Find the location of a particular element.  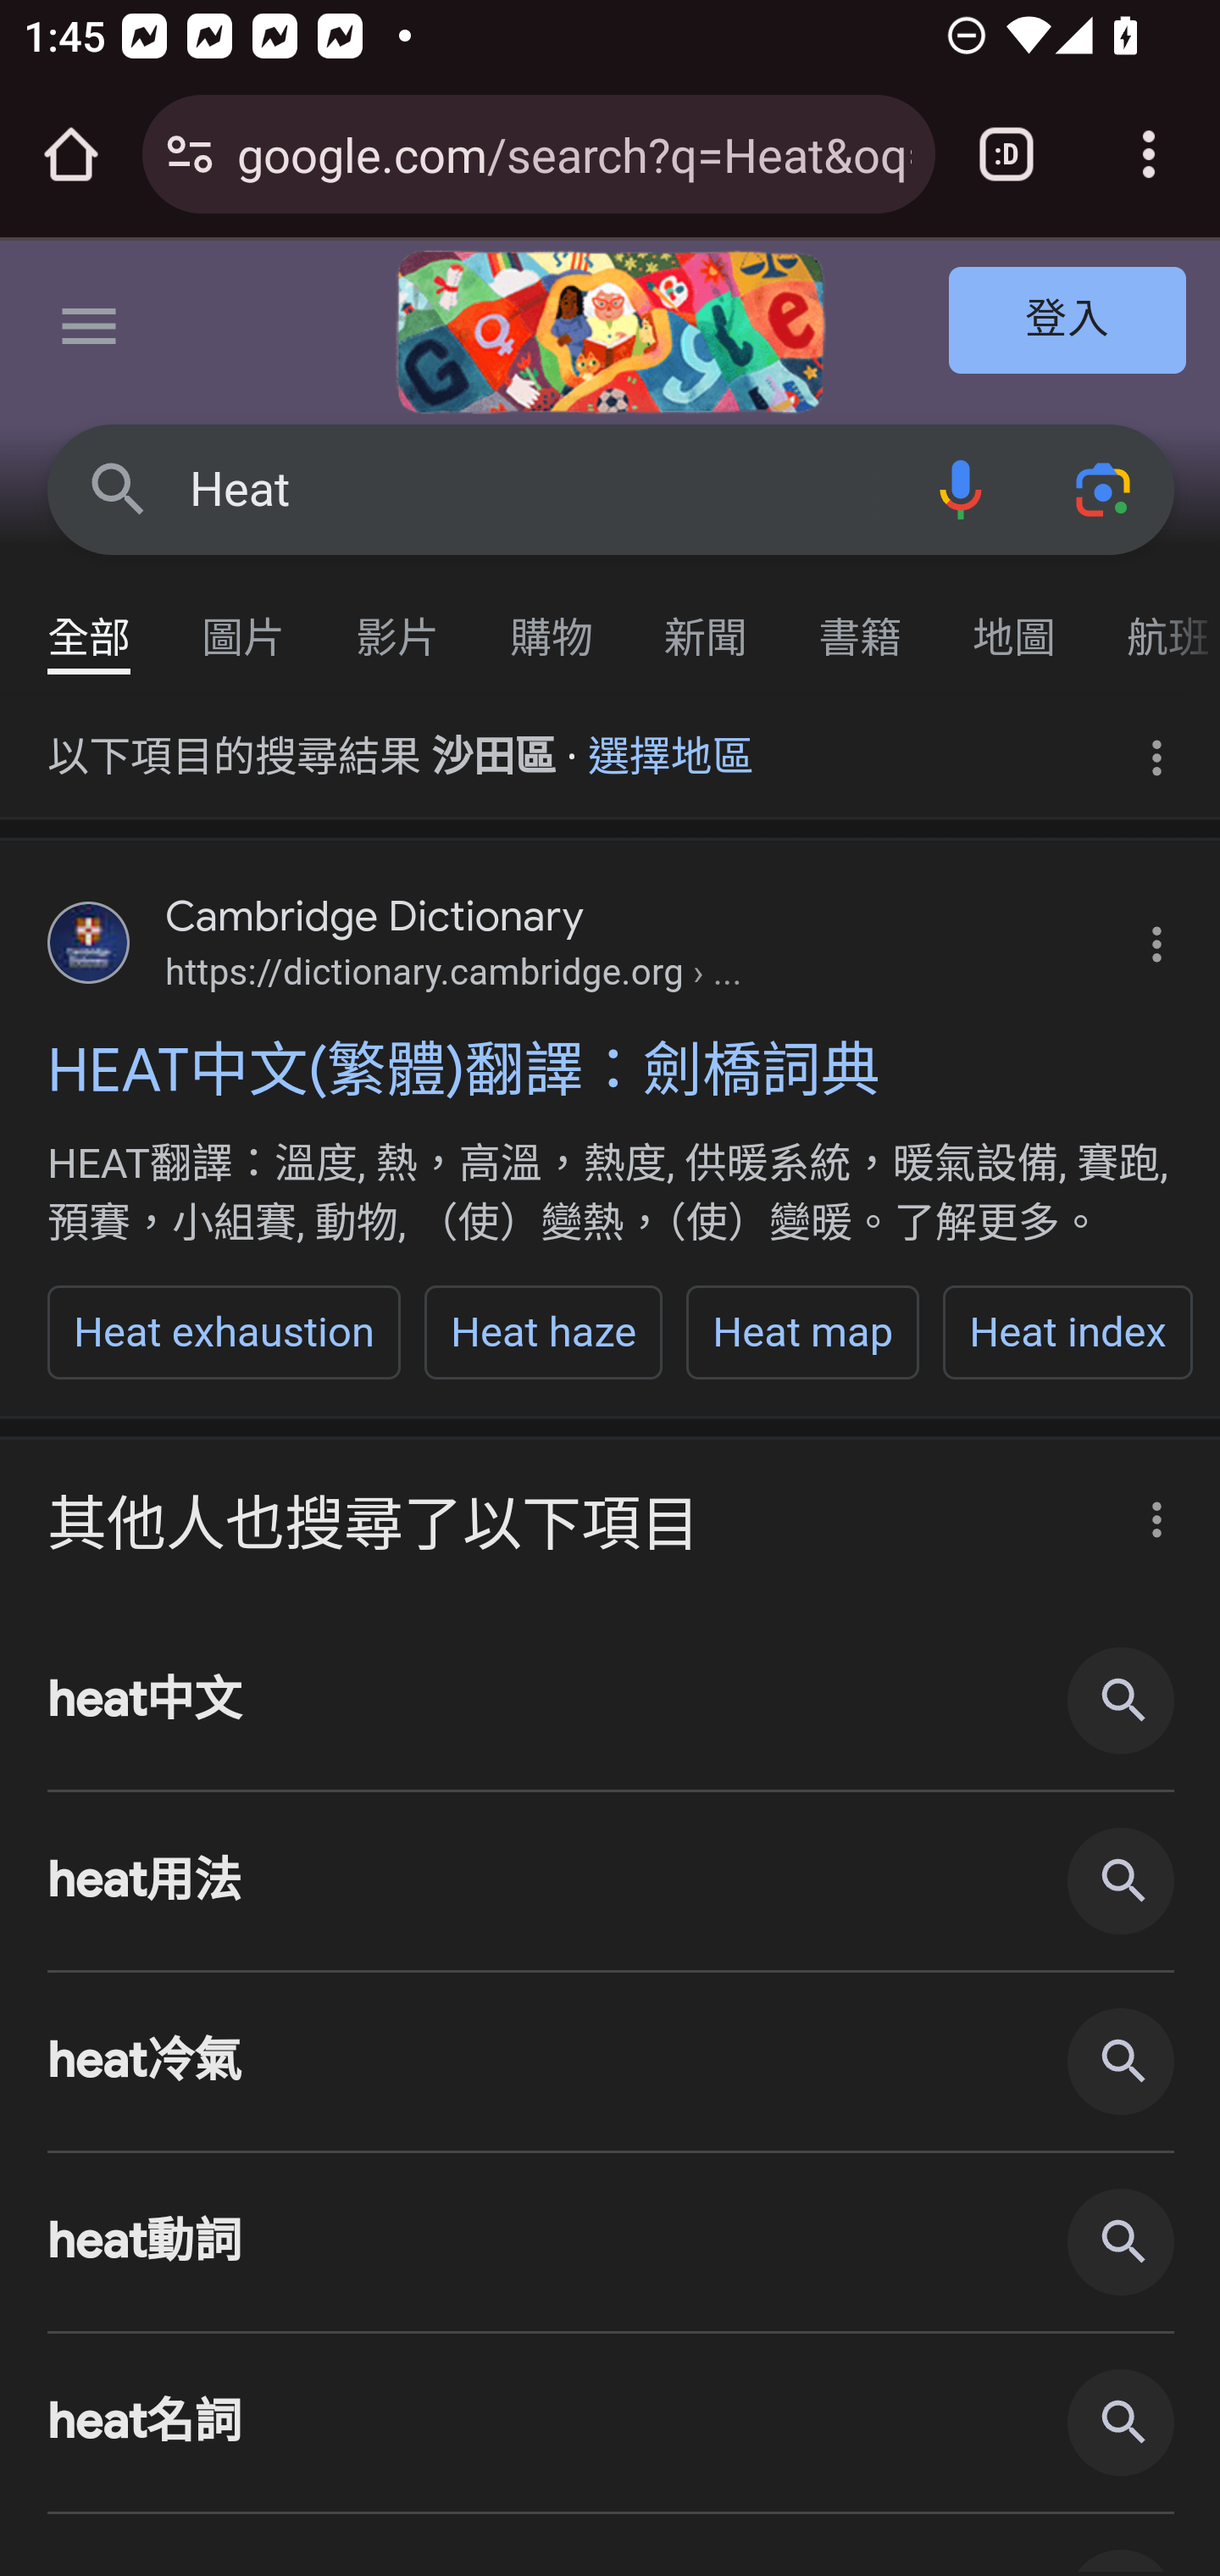

heat冷氣 is located at coordinates (612, 2062).